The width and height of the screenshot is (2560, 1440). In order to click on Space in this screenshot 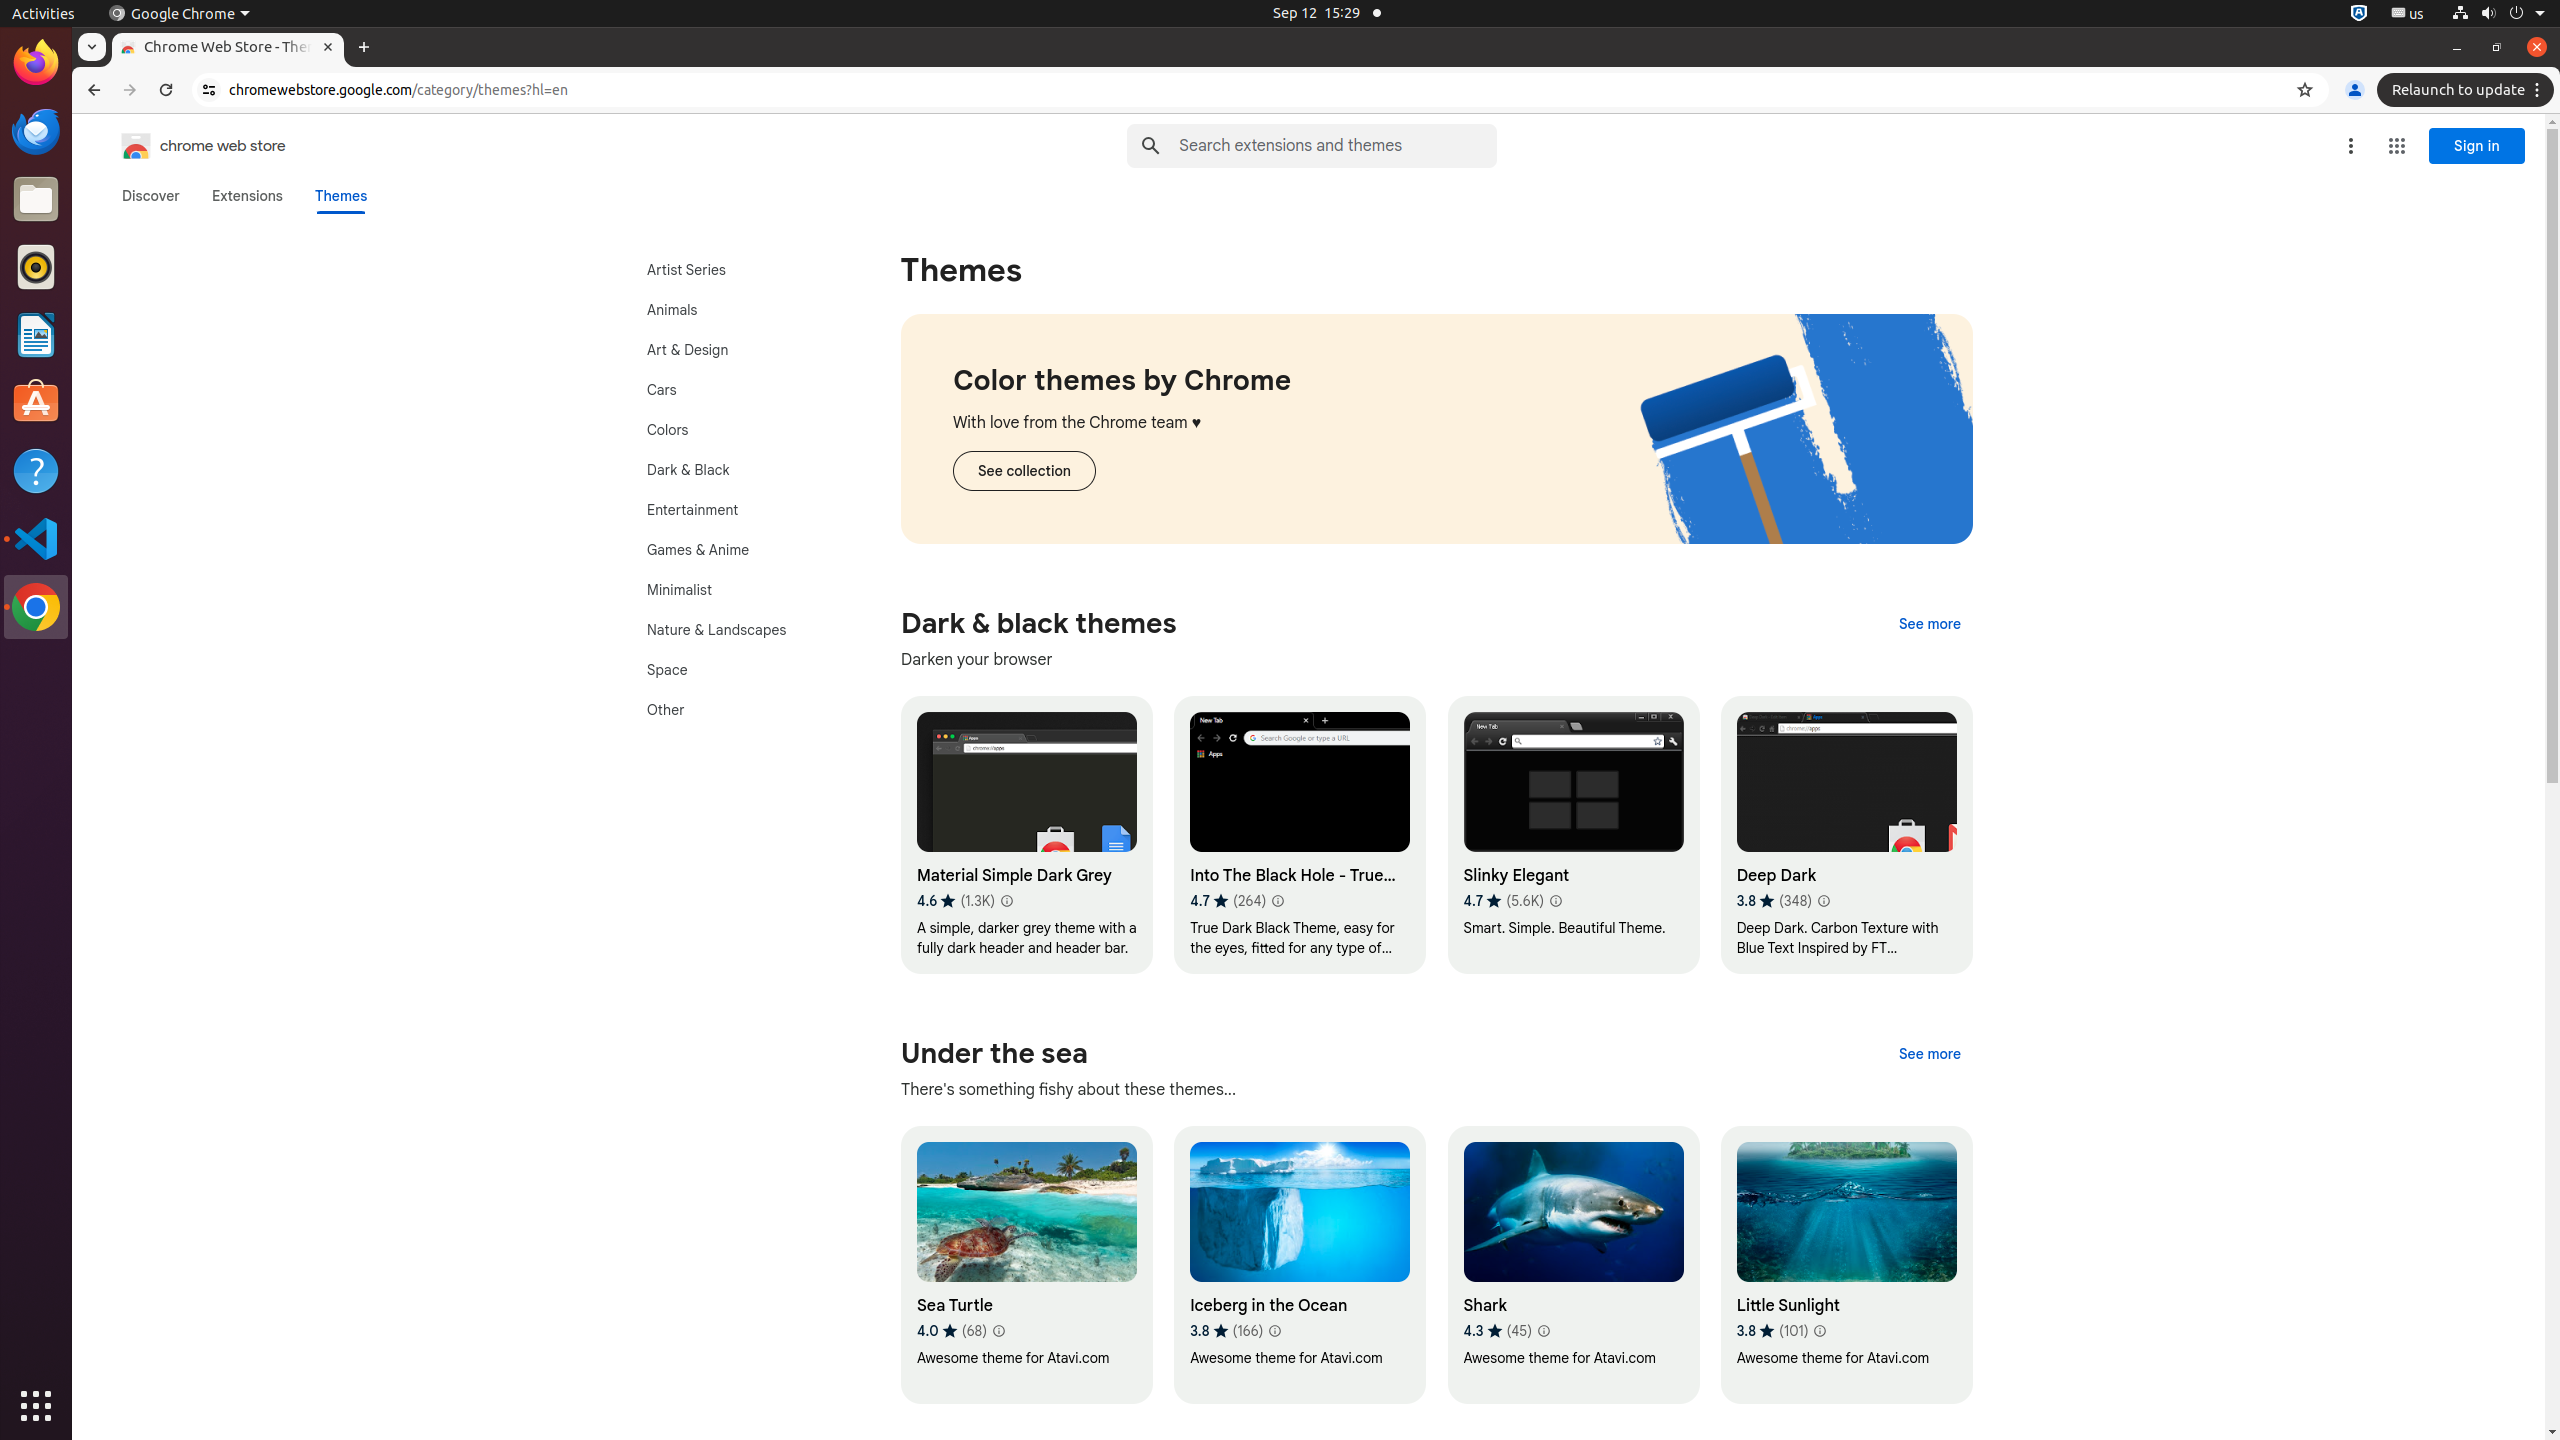, I will do `click(738, 670)`.